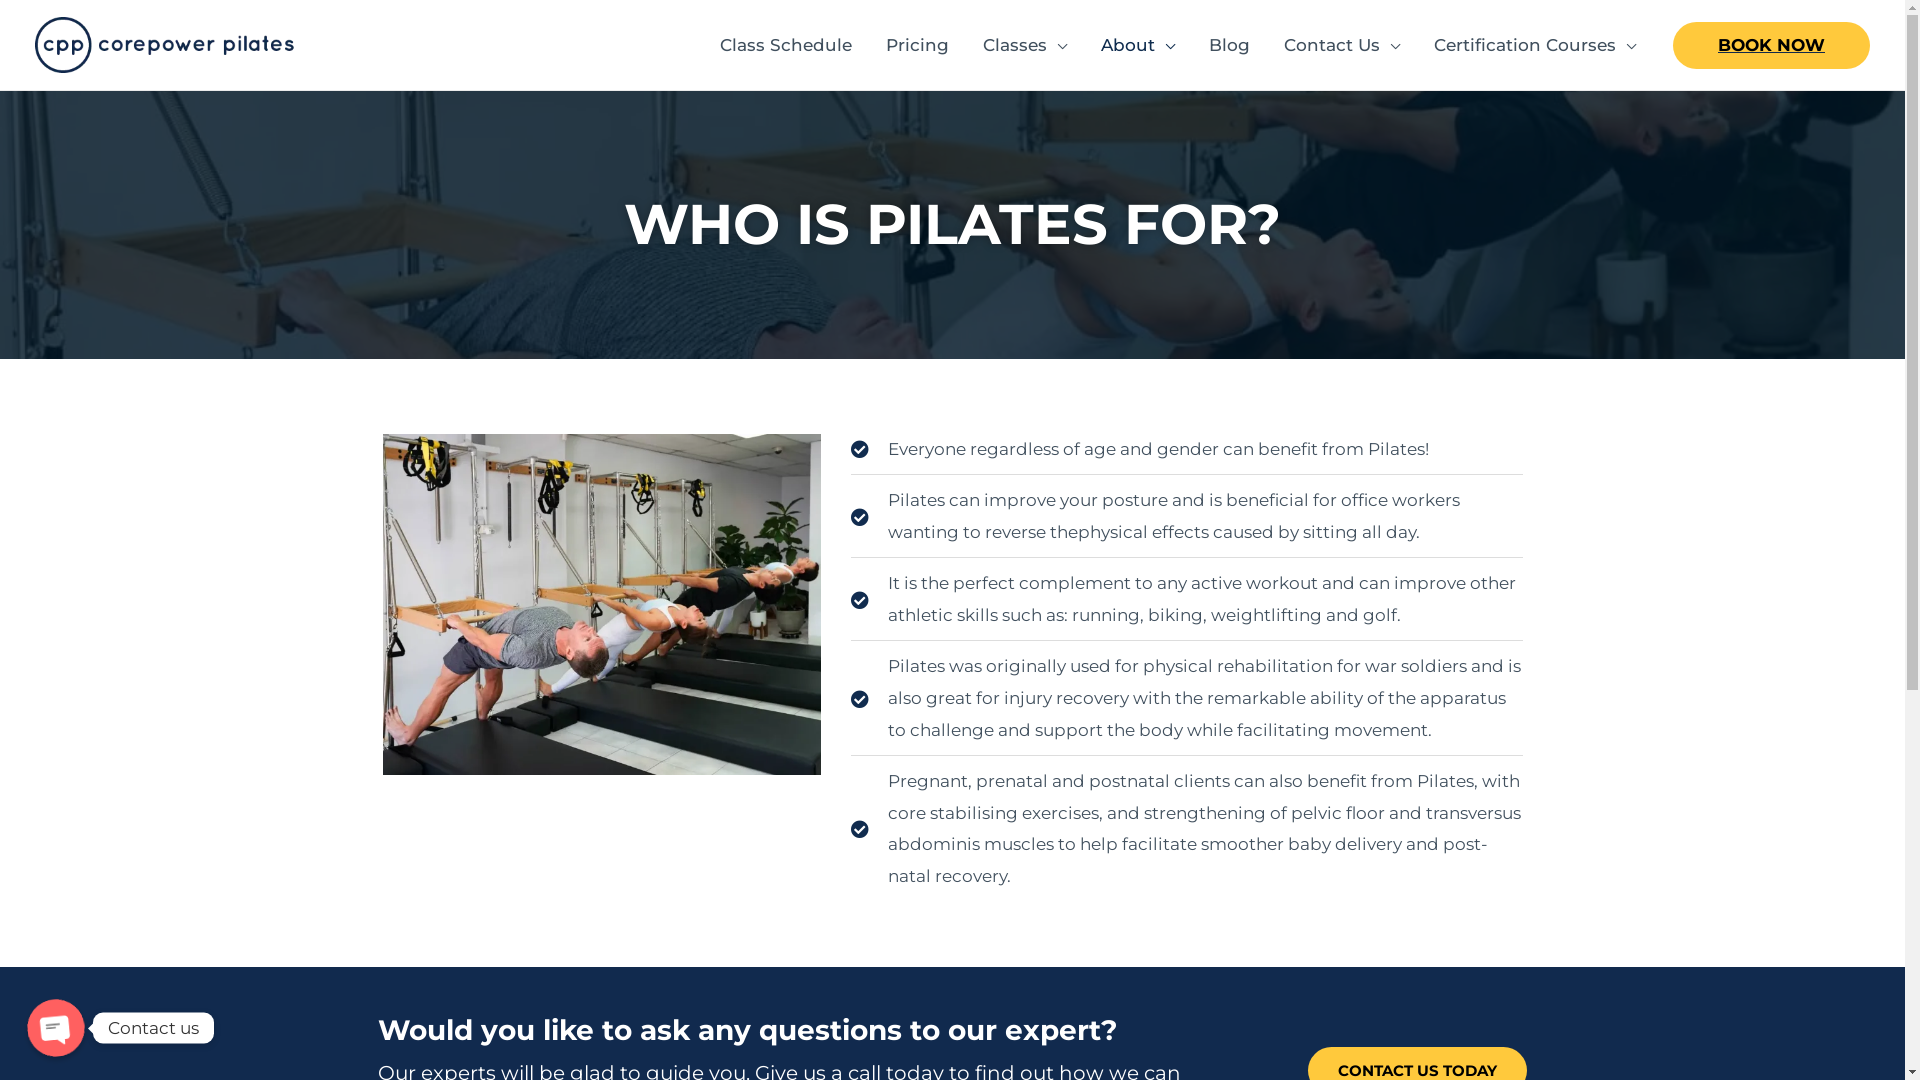 The width and height of the screenshot is (1920, 1080). I want to click on Certification Courses, so click(1535, 45).